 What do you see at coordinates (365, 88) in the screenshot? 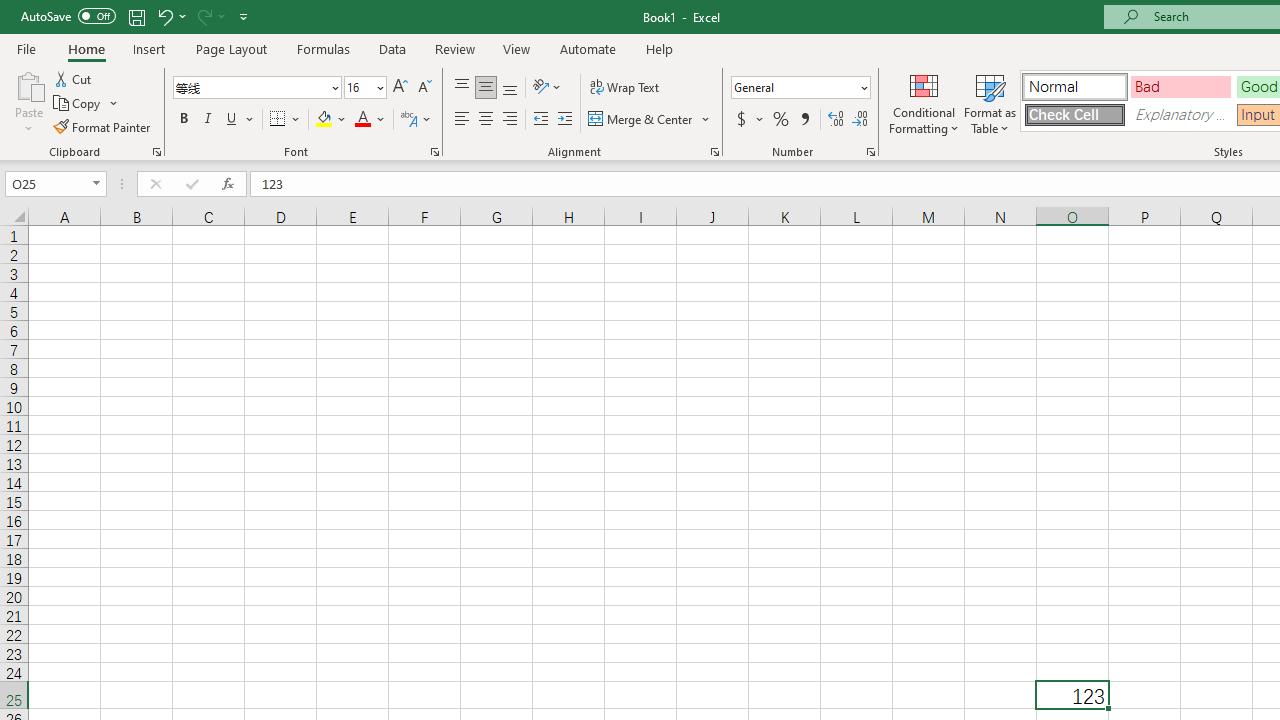
I see `Font Size` at bounding box center [365, 88].